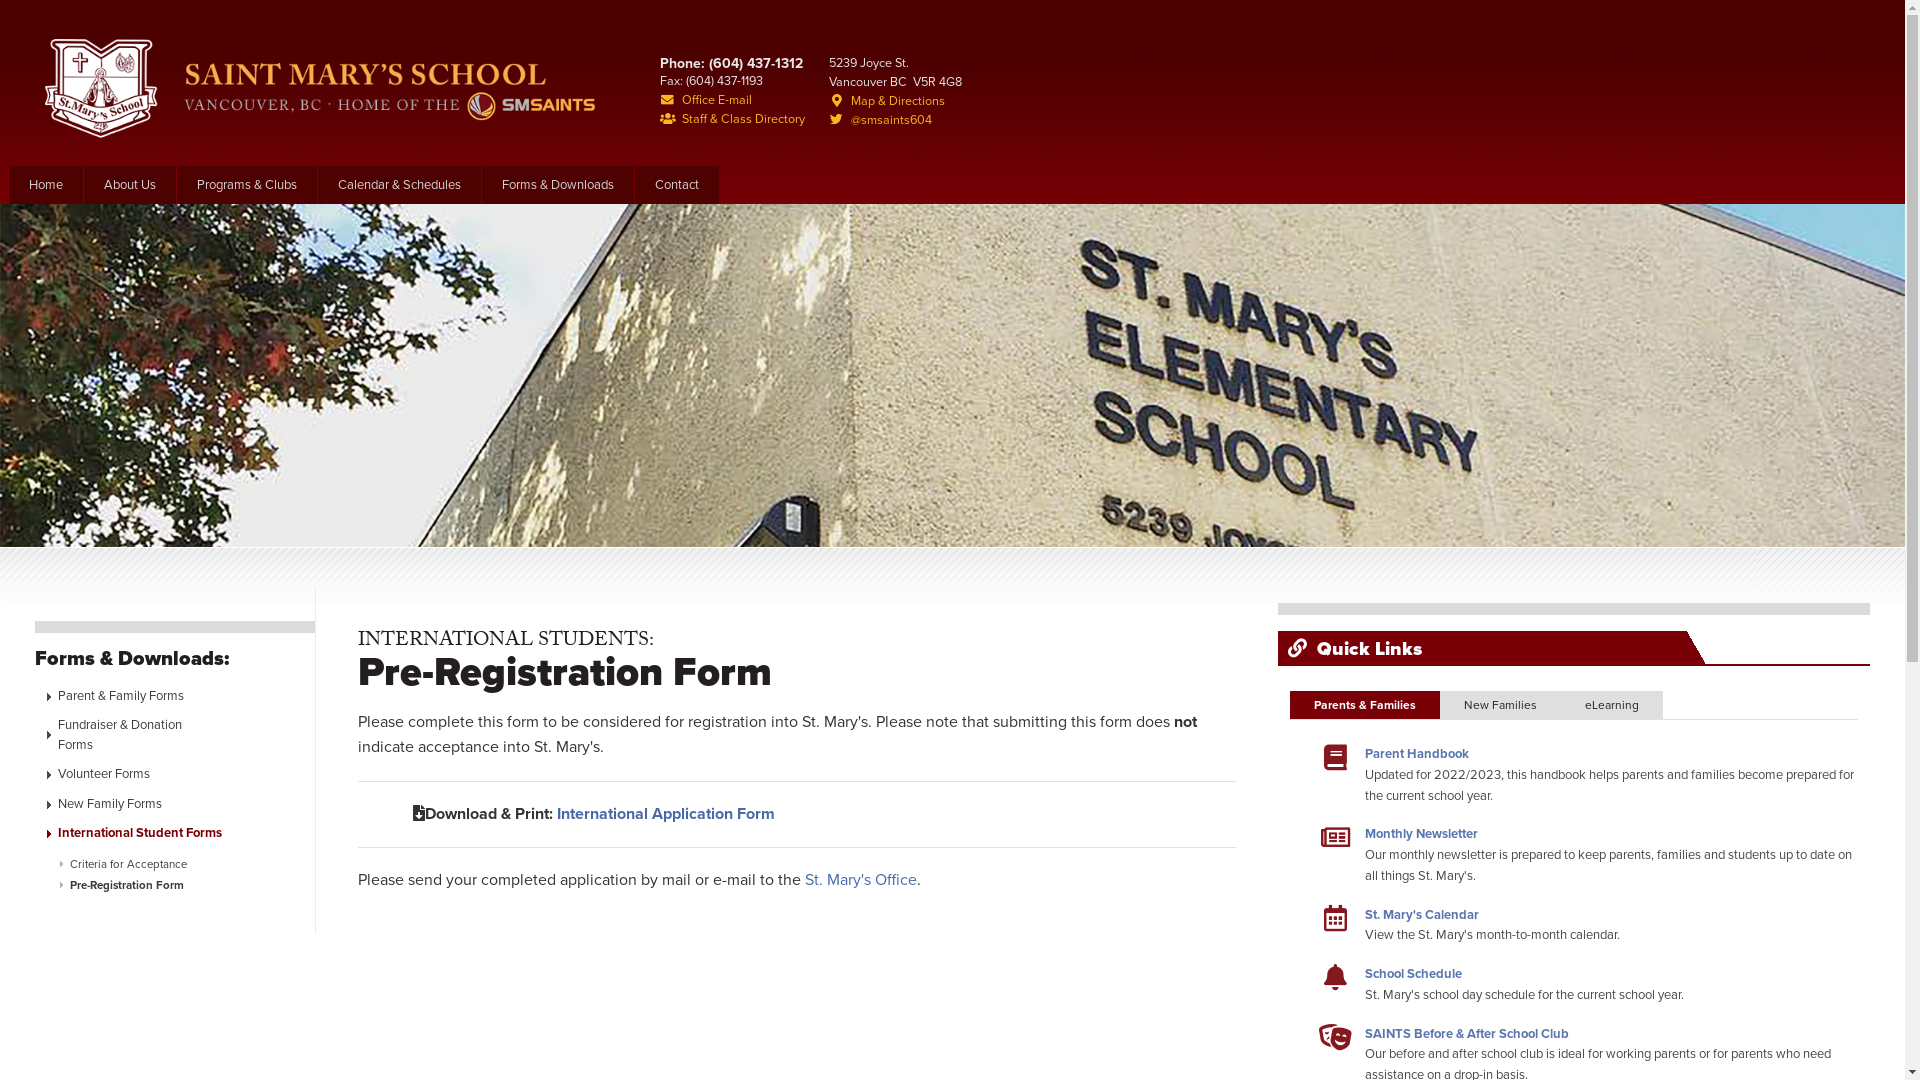 This screenshot has width=1920, height=1080. I want to click on   Staff & Class Directory, so click(732, 120).